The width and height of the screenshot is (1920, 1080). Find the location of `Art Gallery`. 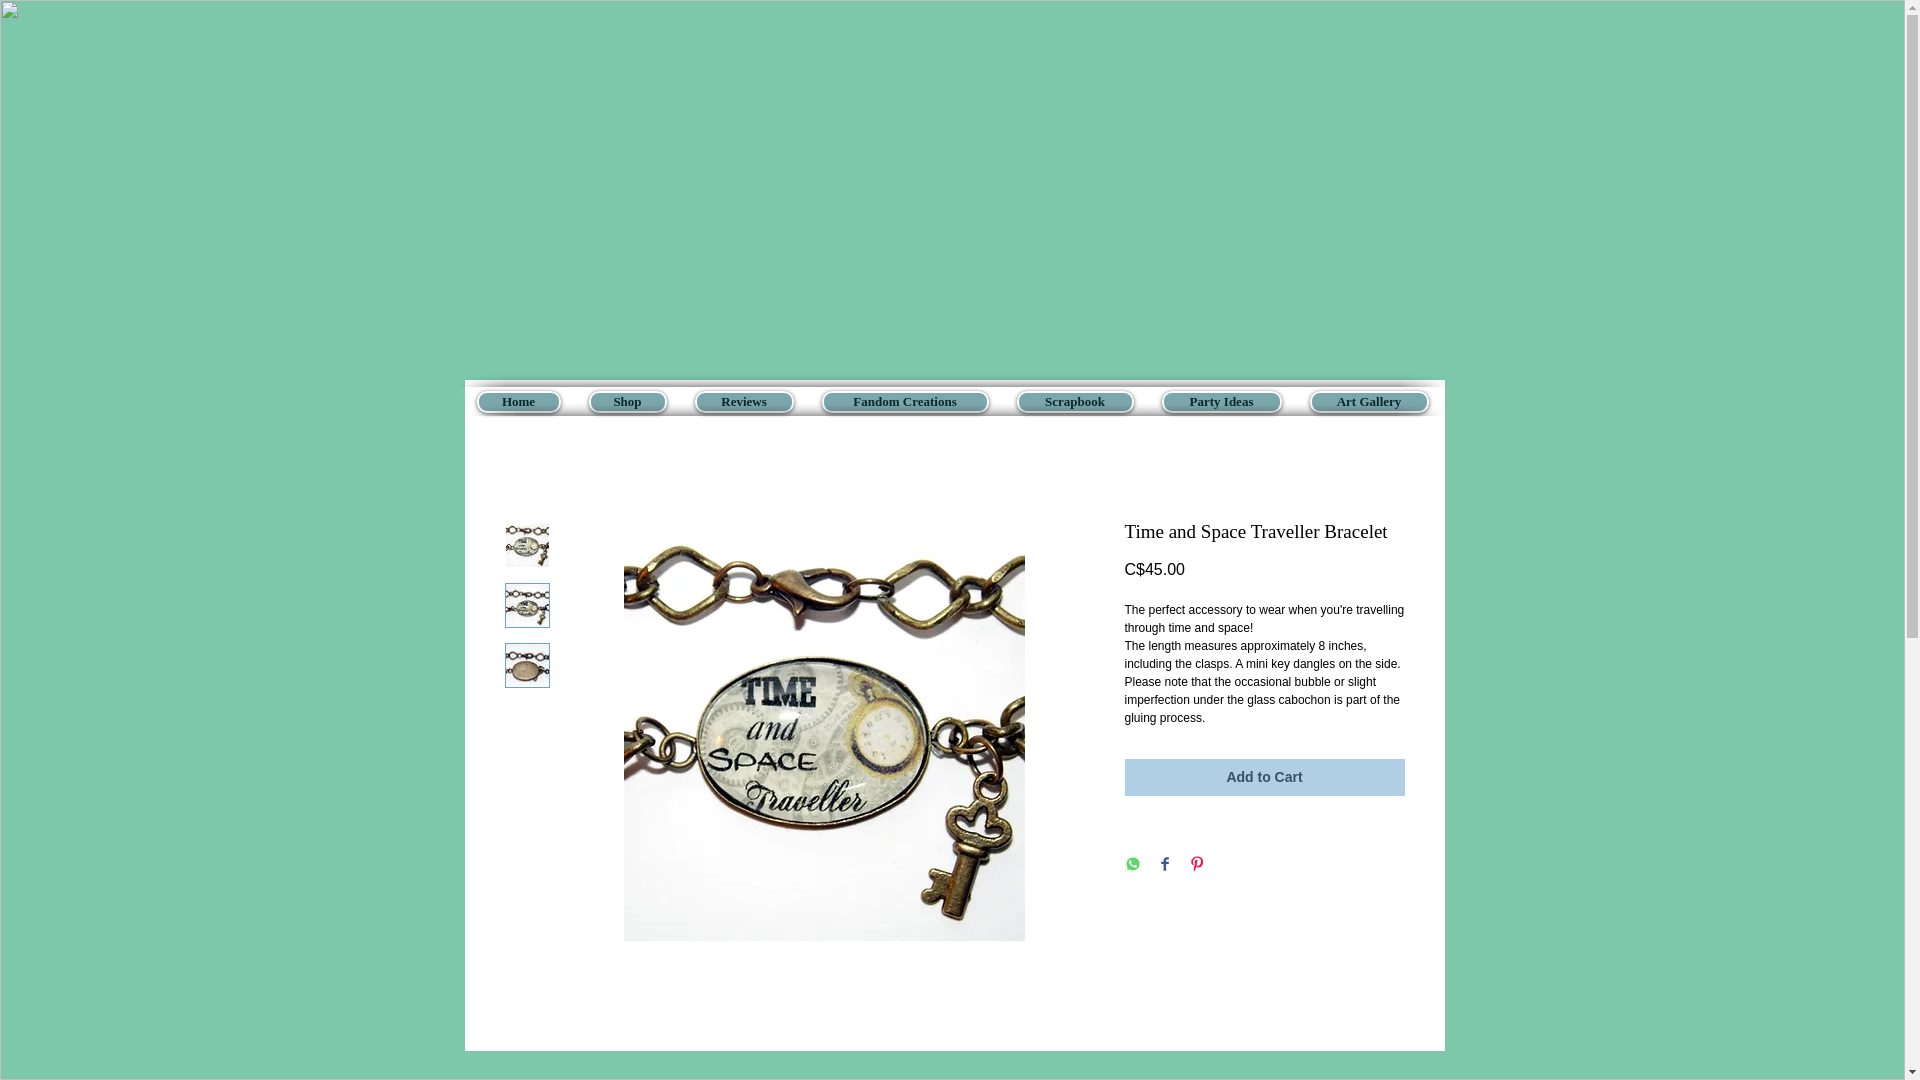

Art Gallery is located at coordinates (1368, 401).